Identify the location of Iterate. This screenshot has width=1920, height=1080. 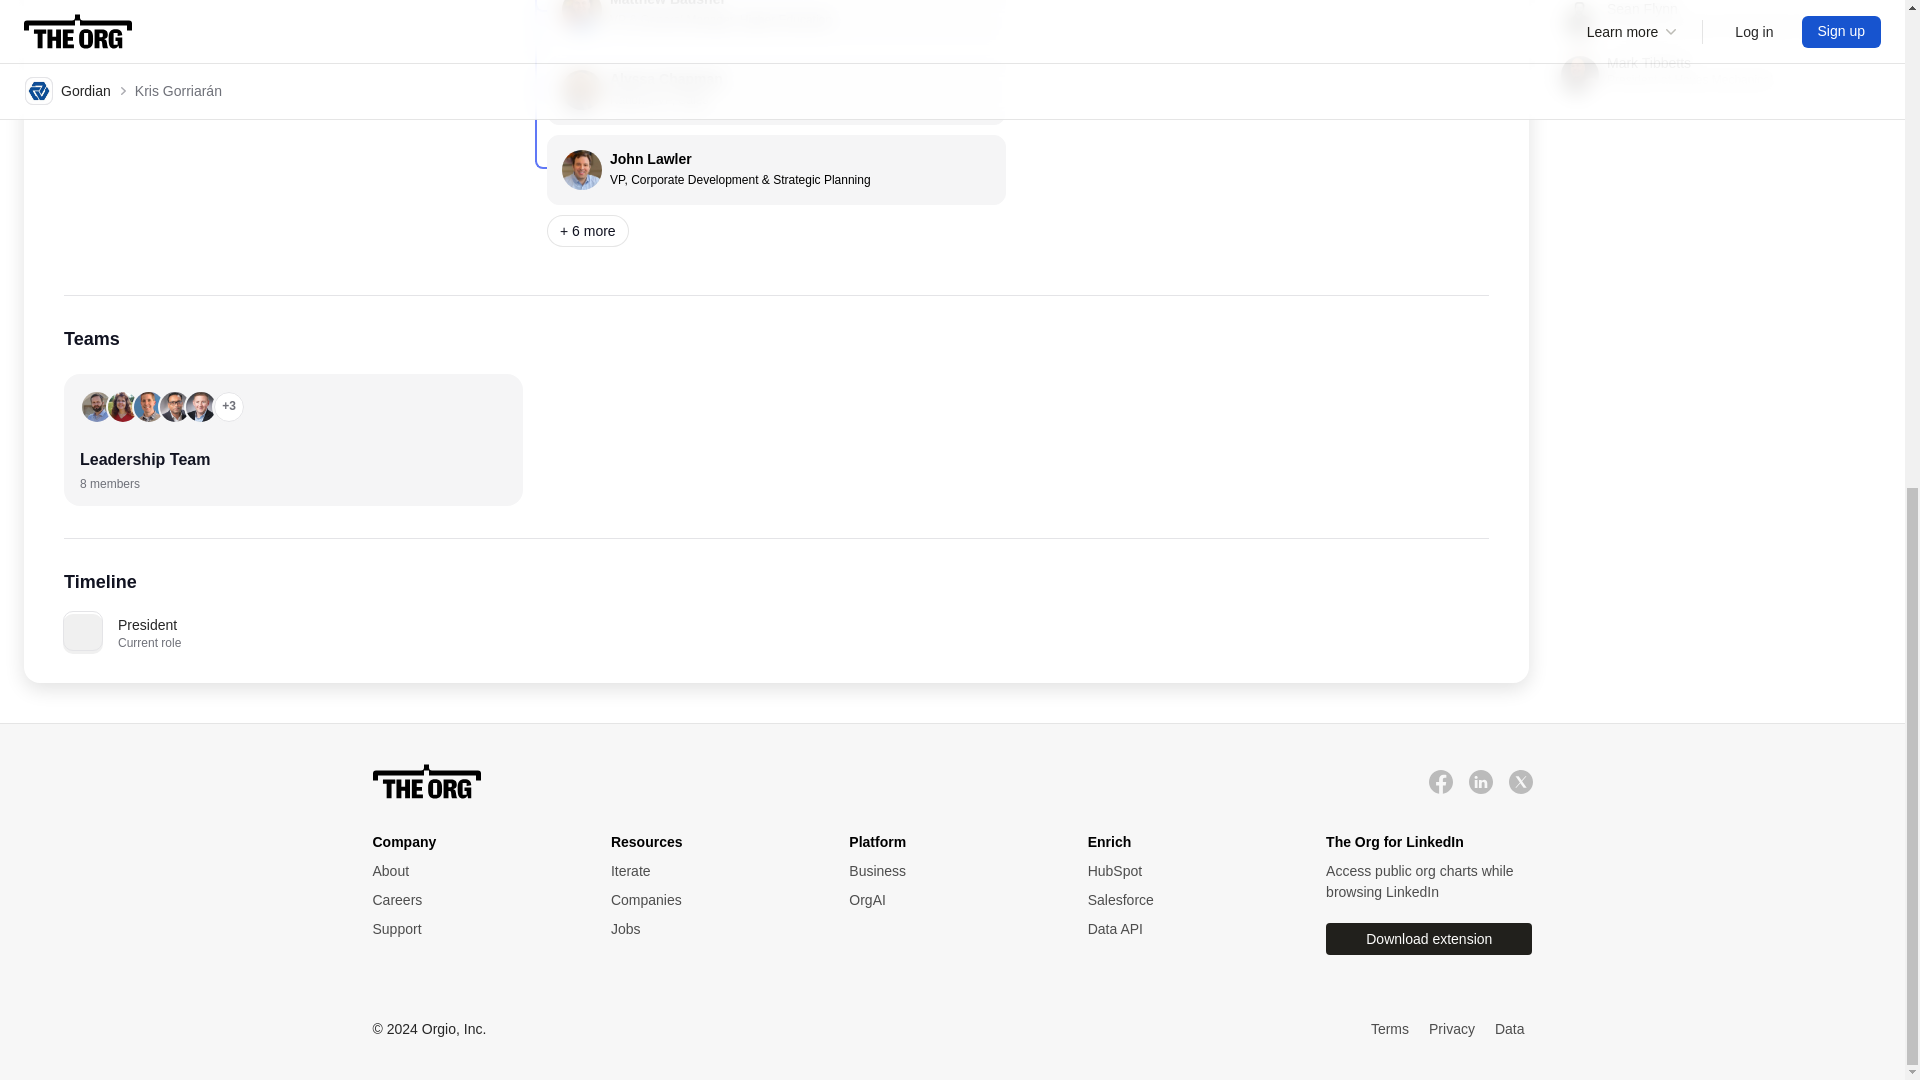
(471, 870).